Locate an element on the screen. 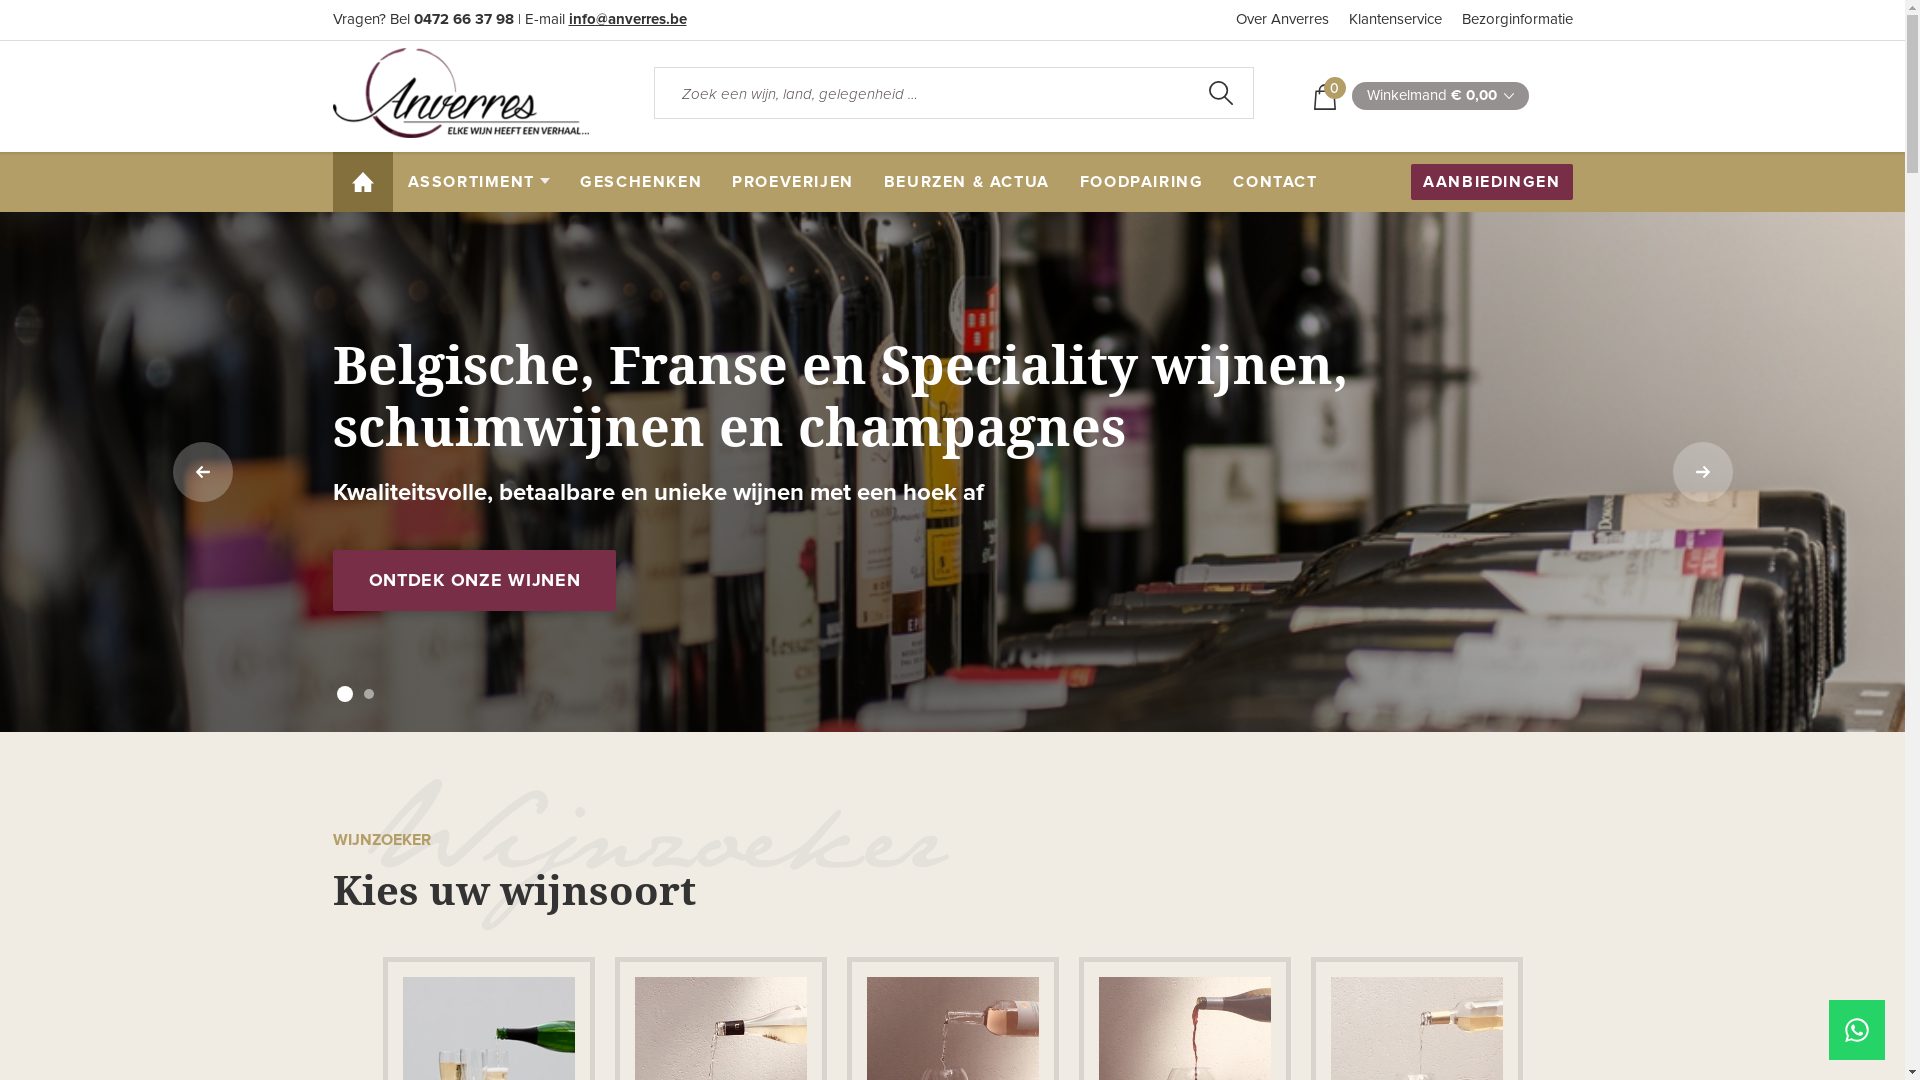  Over Anverres is located at coordinates (1282, 20).